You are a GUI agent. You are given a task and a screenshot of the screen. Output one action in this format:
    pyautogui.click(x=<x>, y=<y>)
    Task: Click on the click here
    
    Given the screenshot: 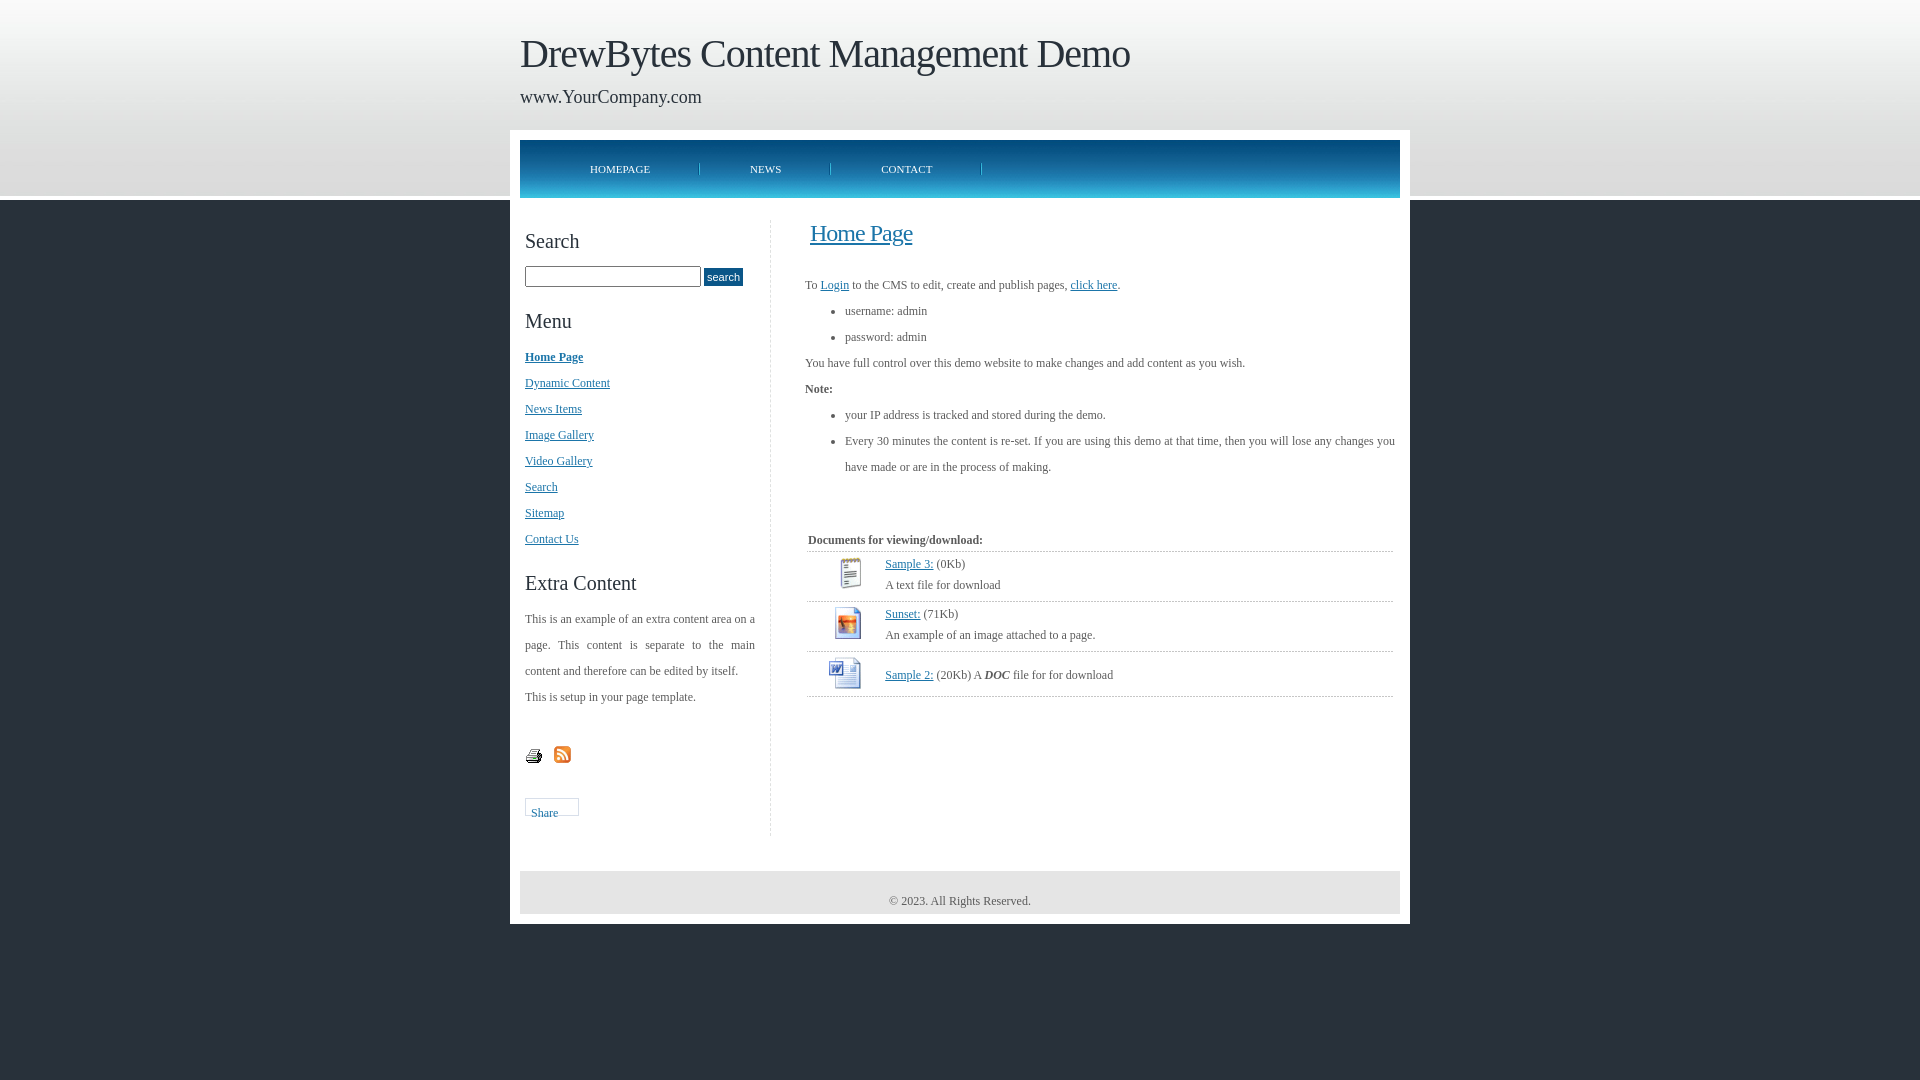 What is the action you would take?
    pyautogui.click(x=1094, y=285)
    